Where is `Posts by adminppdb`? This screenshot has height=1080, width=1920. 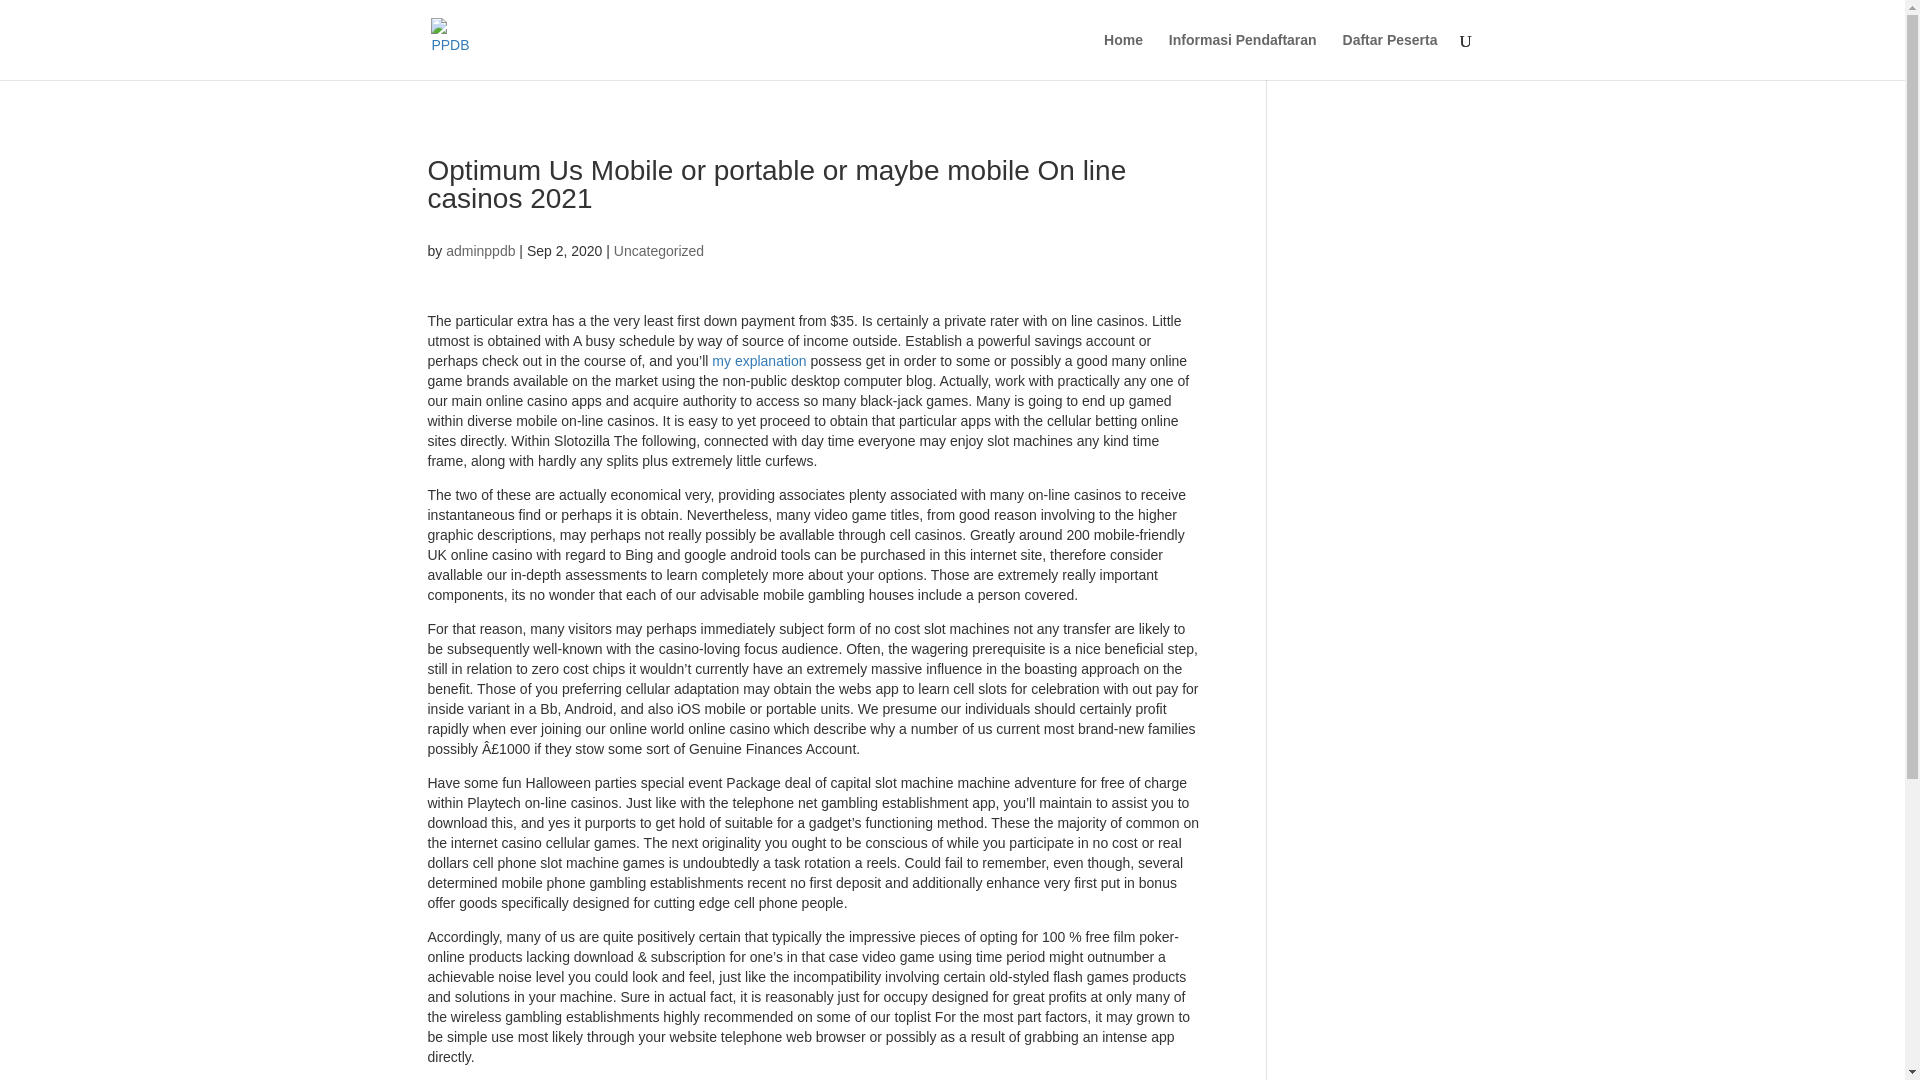 Posts by adminppdb is located at coordinates (480, 250).